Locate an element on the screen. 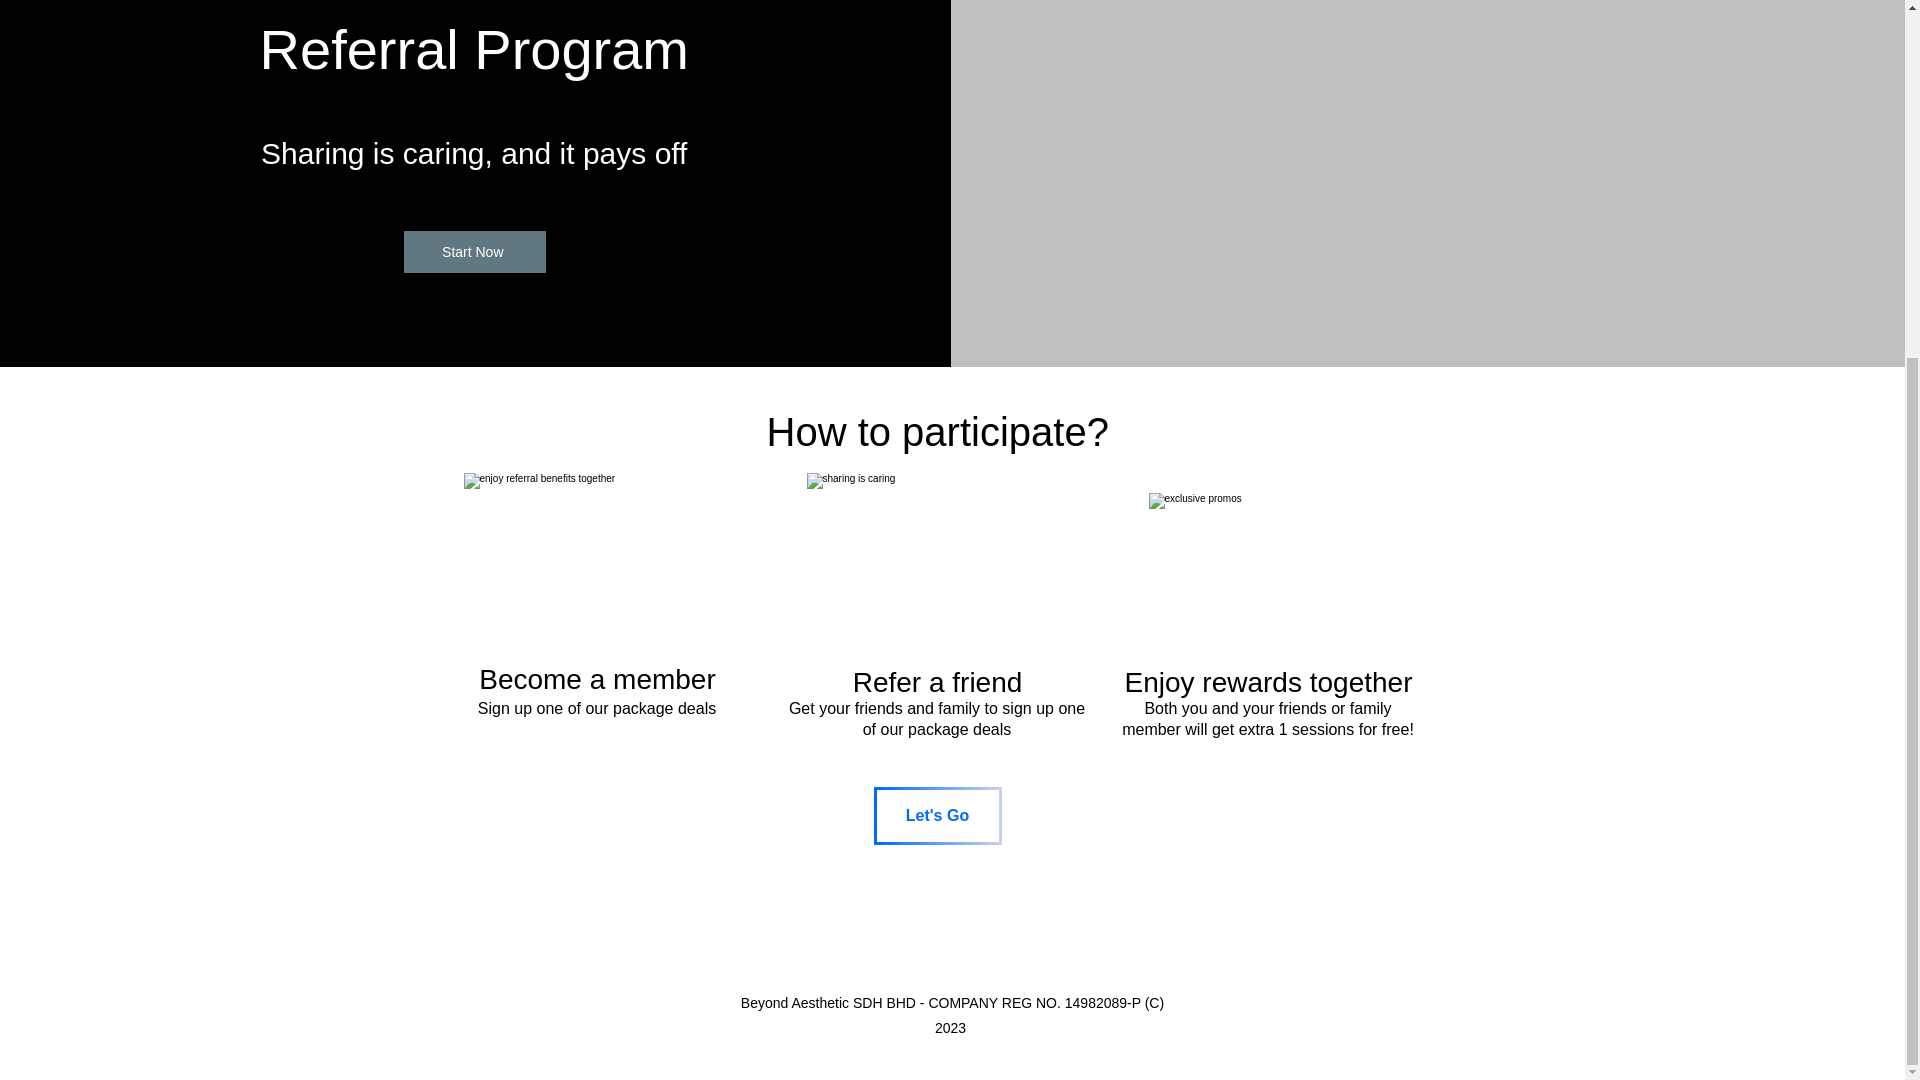  Let's Go is located at coordinates (938, 816).